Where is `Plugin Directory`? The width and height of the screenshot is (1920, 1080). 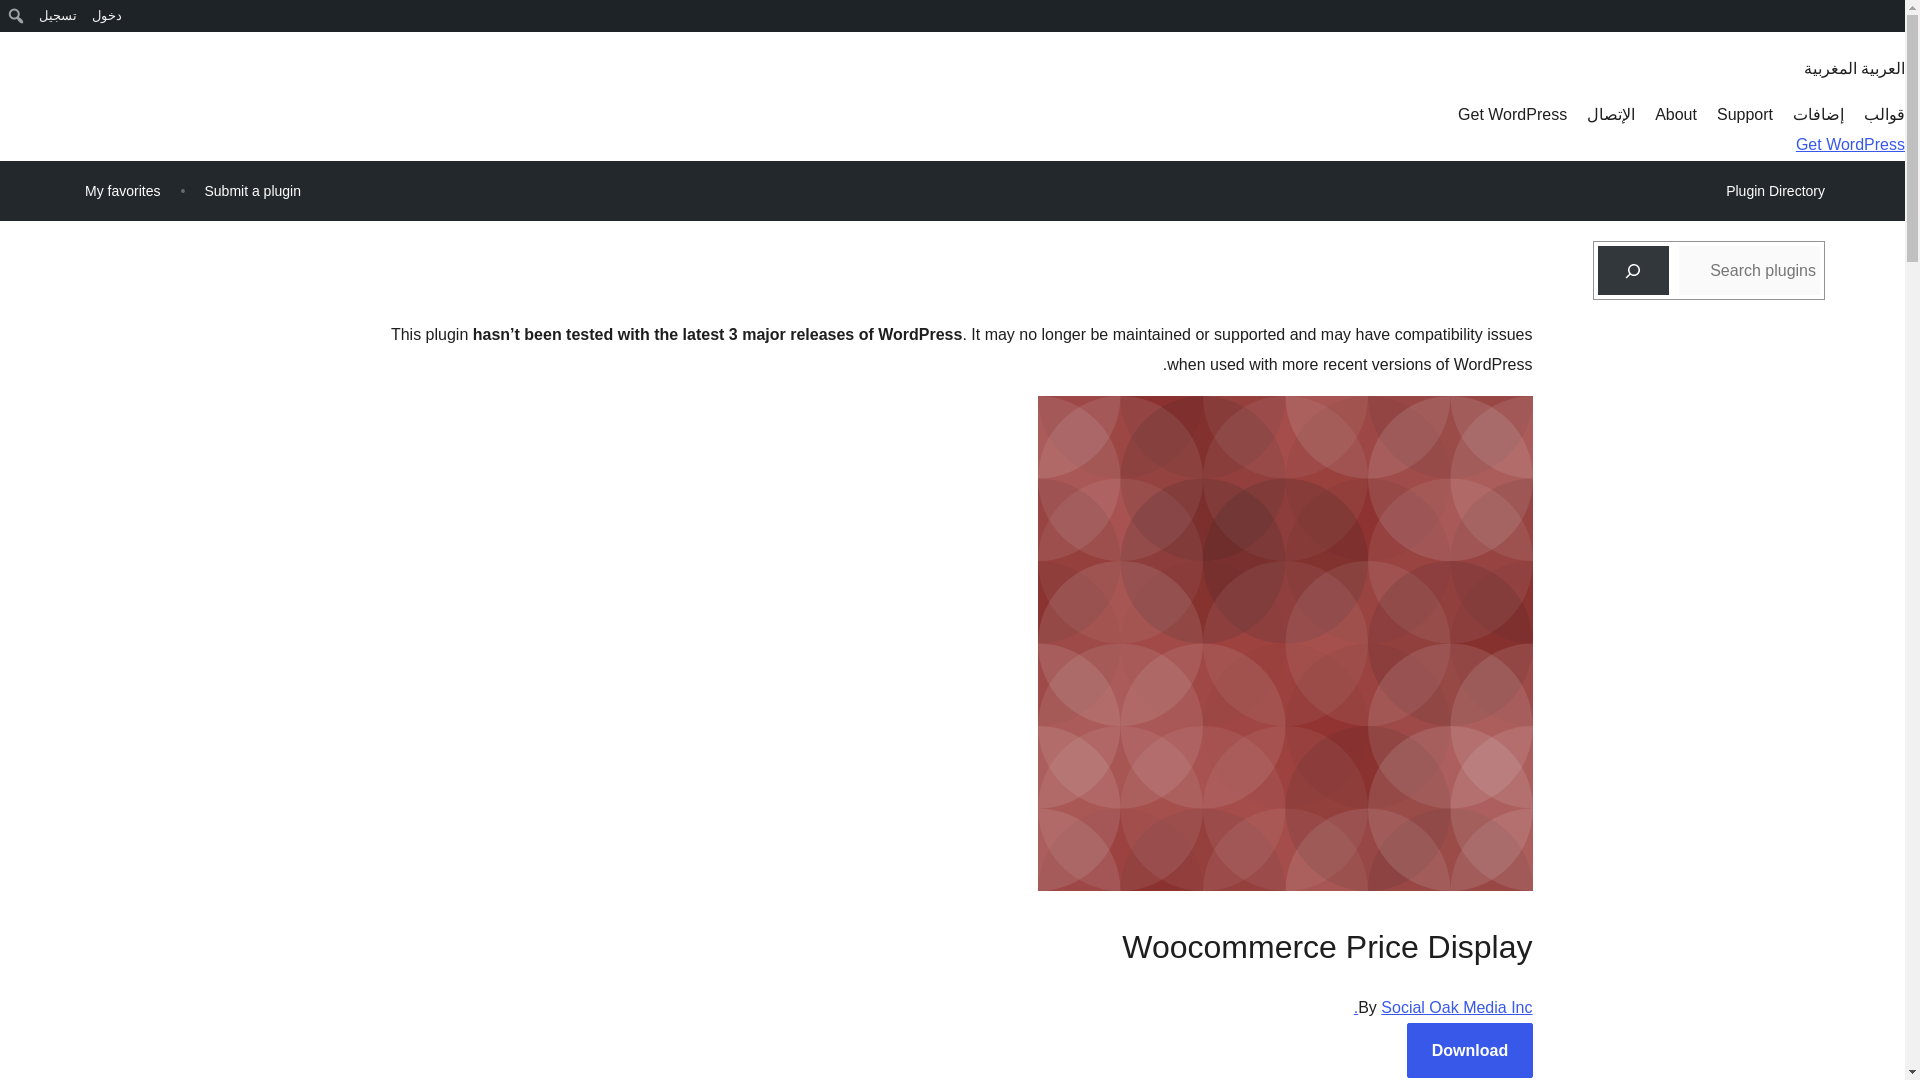
Plugin Directory is located at coordinates (1774, 191).